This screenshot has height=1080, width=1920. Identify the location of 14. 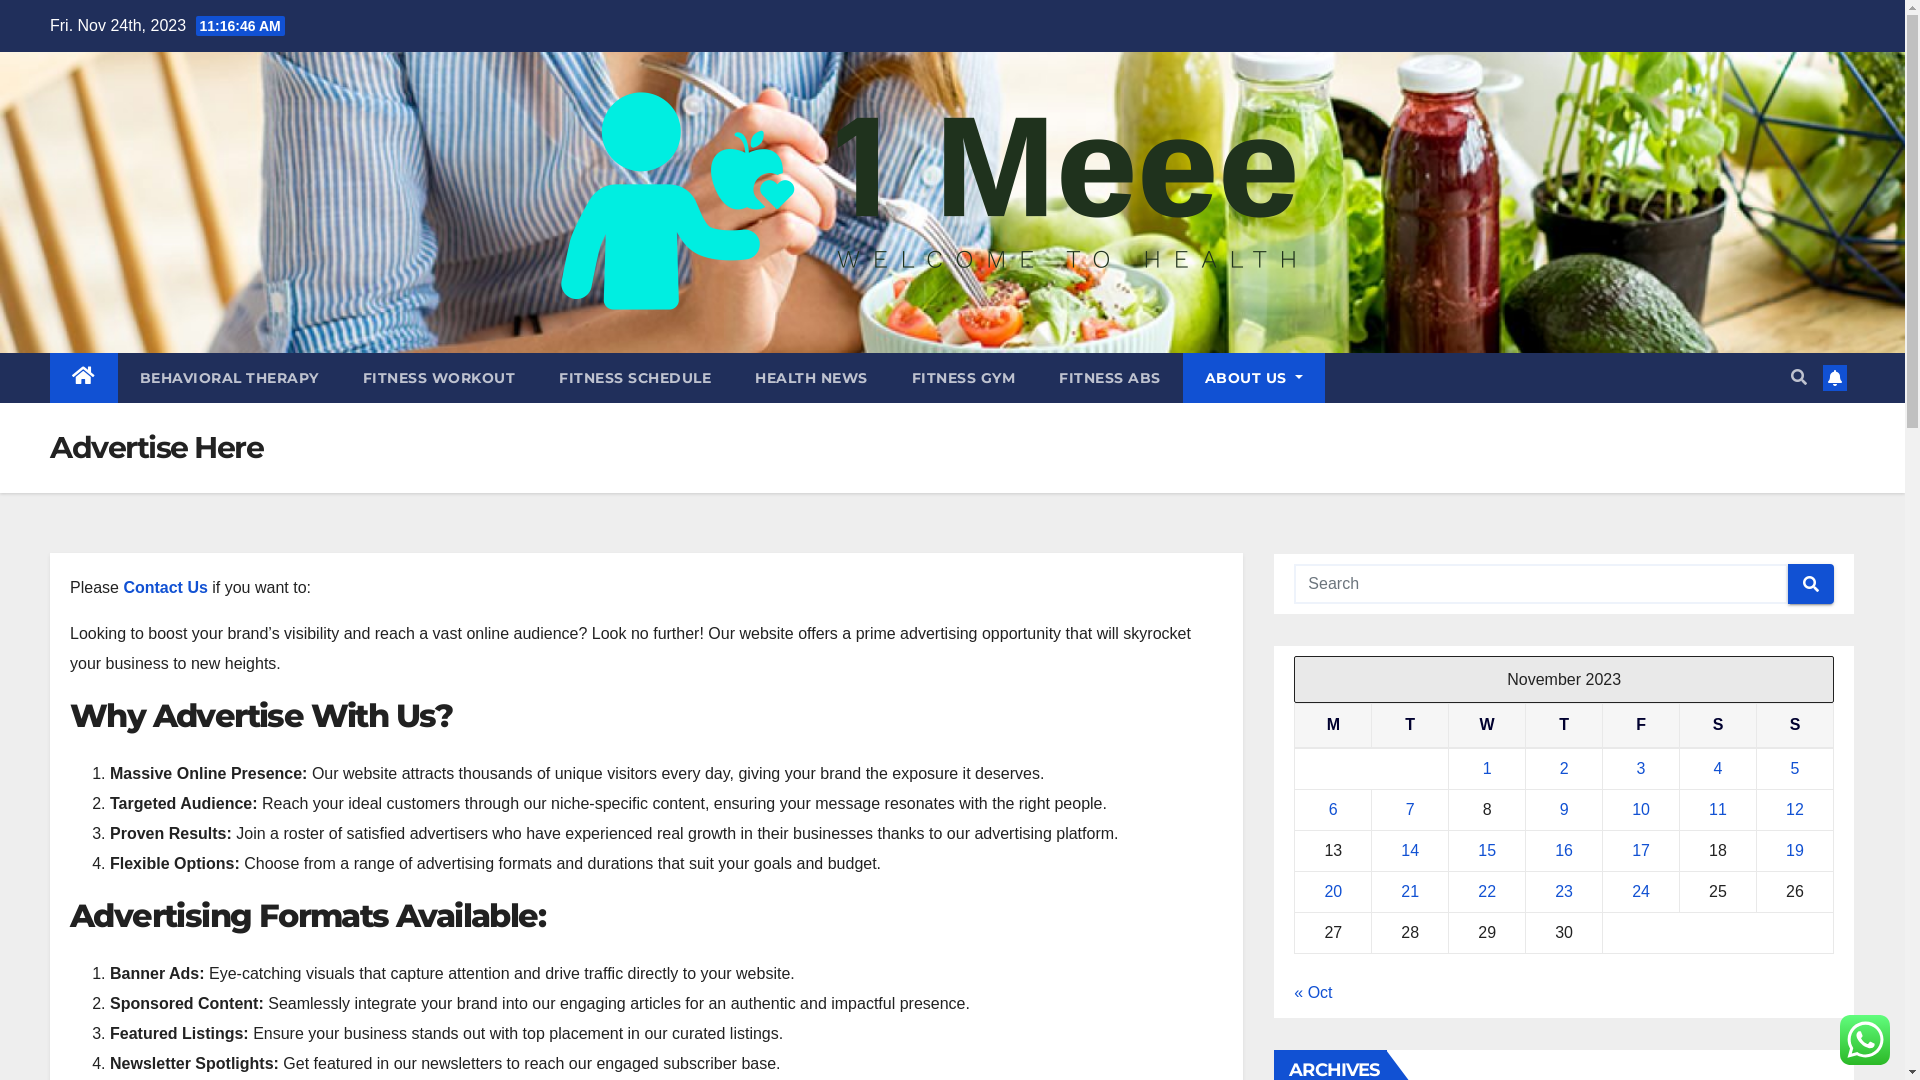
(1410, 850).